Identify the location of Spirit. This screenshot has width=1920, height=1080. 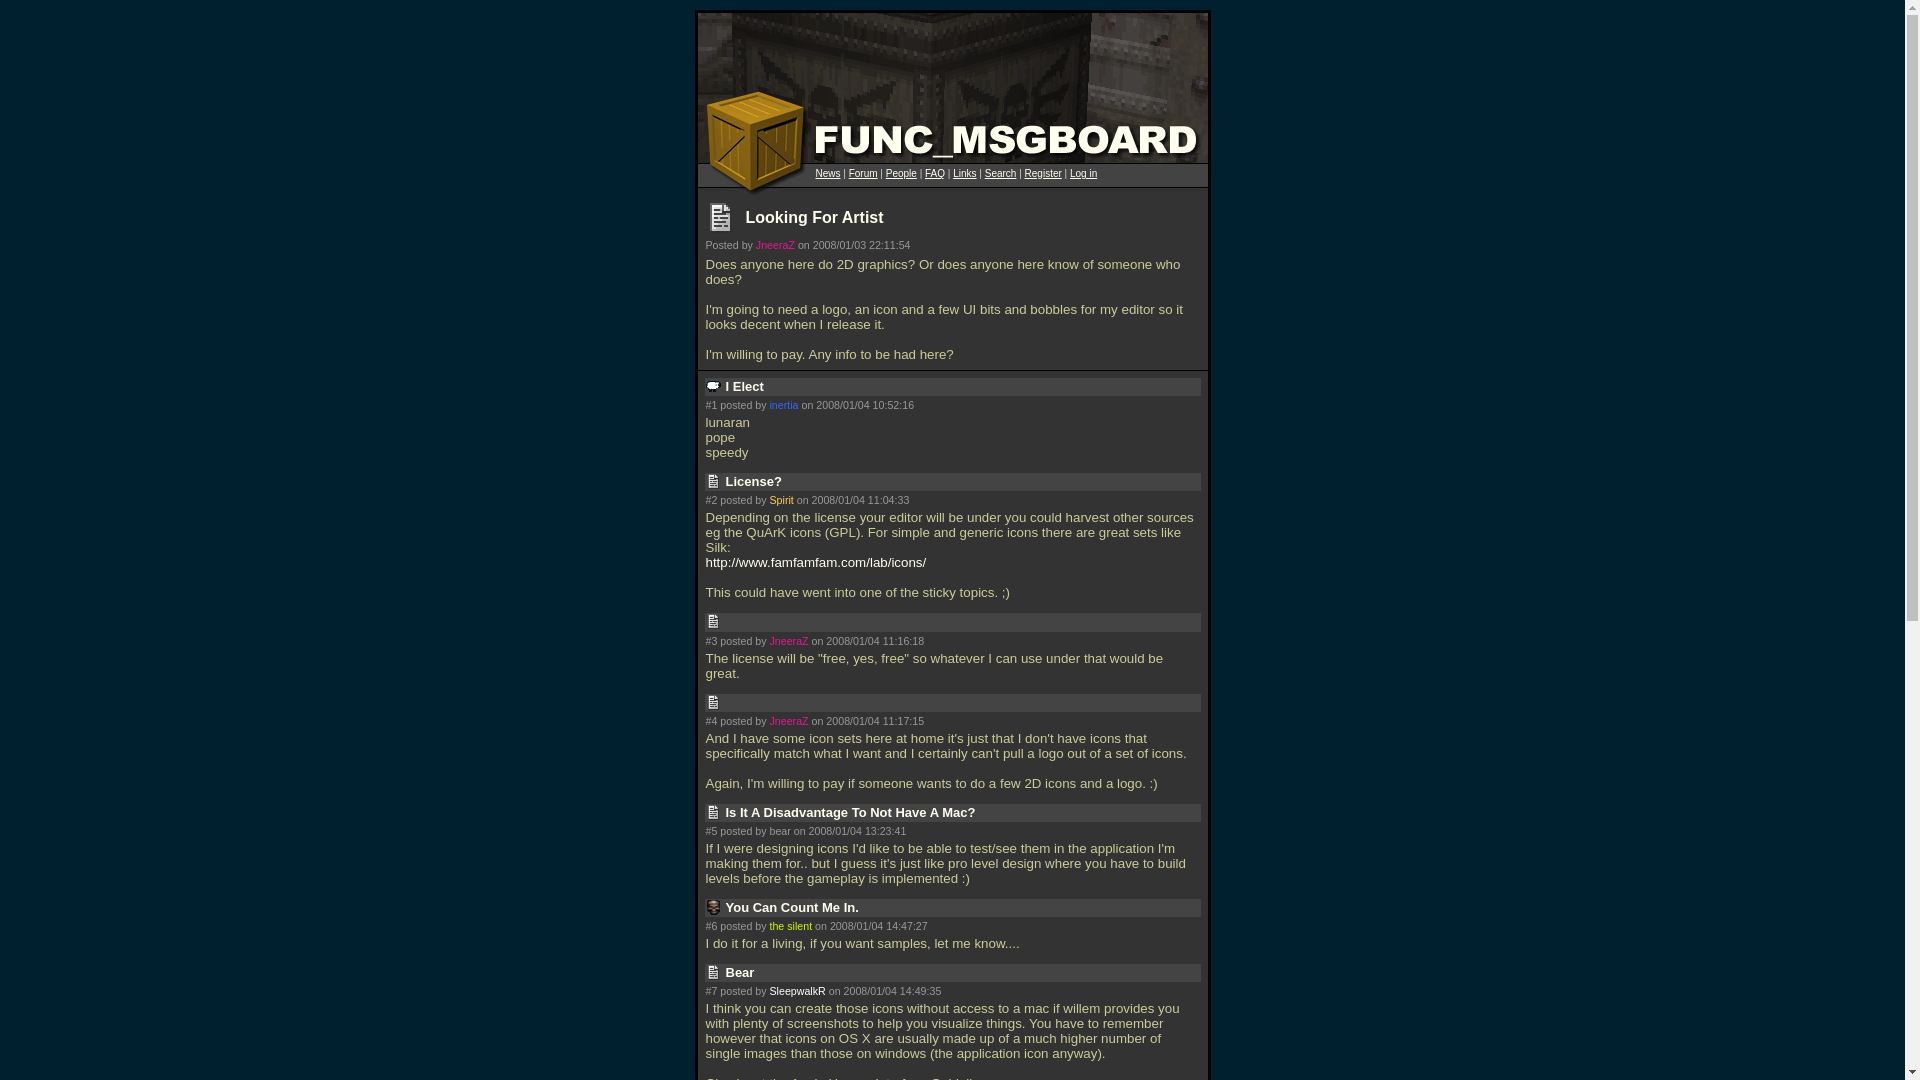
(780, 500).